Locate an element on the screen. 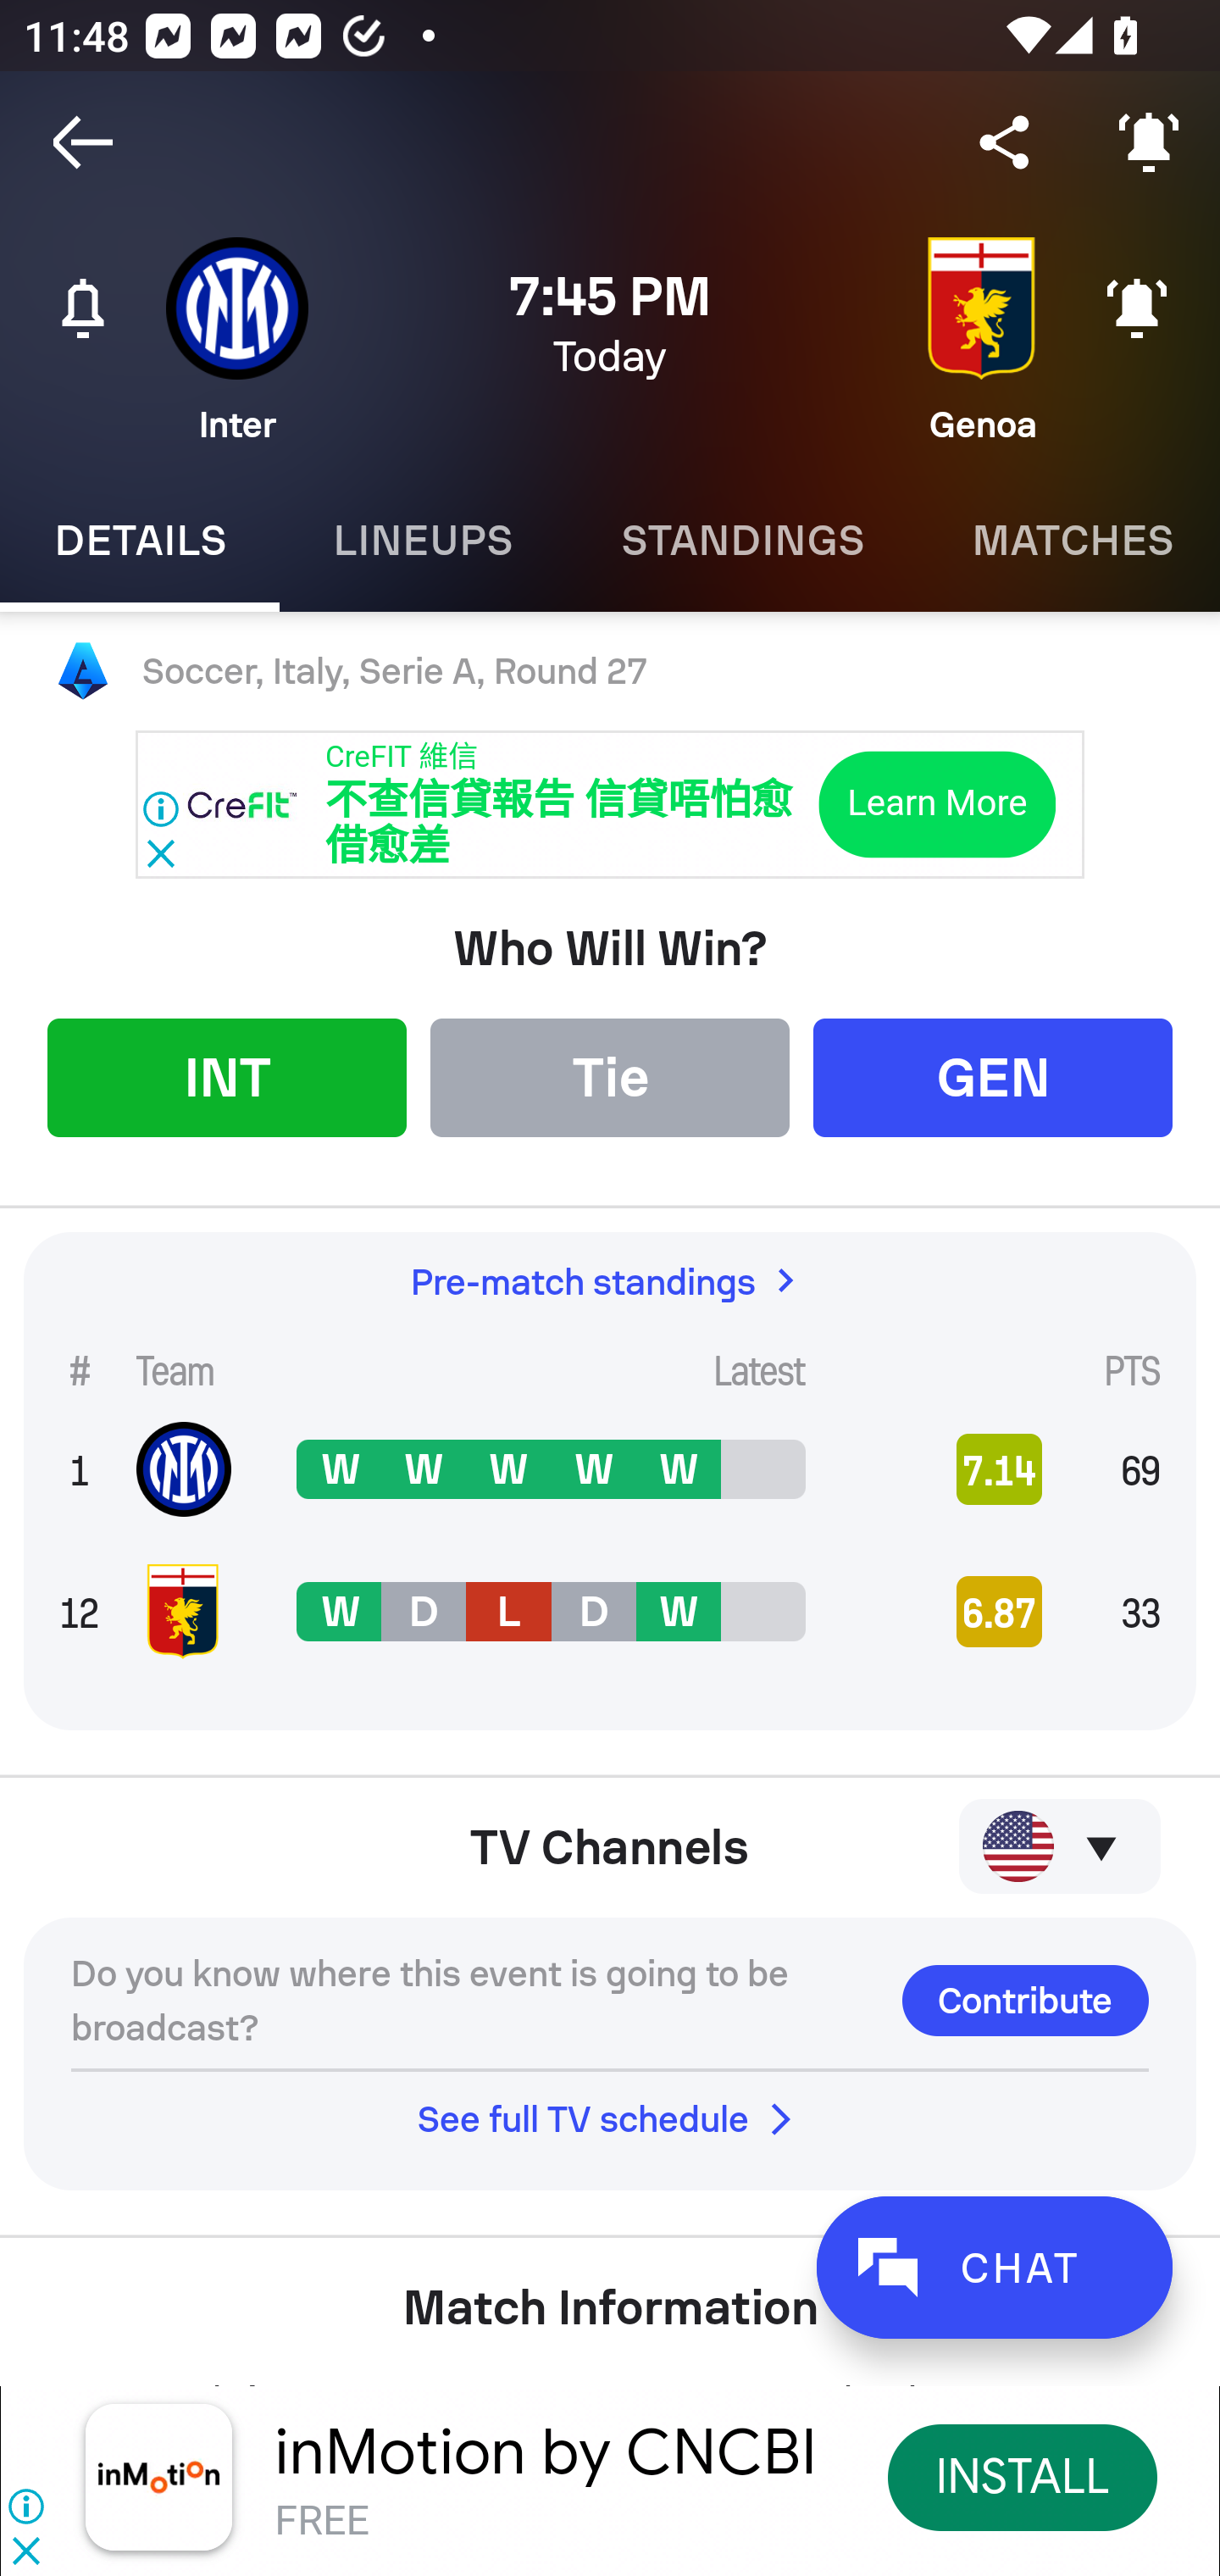 The width and height of the screenshot is (1220, 2576). inMotion by CNCBI is located at coordinates (546, 2453).